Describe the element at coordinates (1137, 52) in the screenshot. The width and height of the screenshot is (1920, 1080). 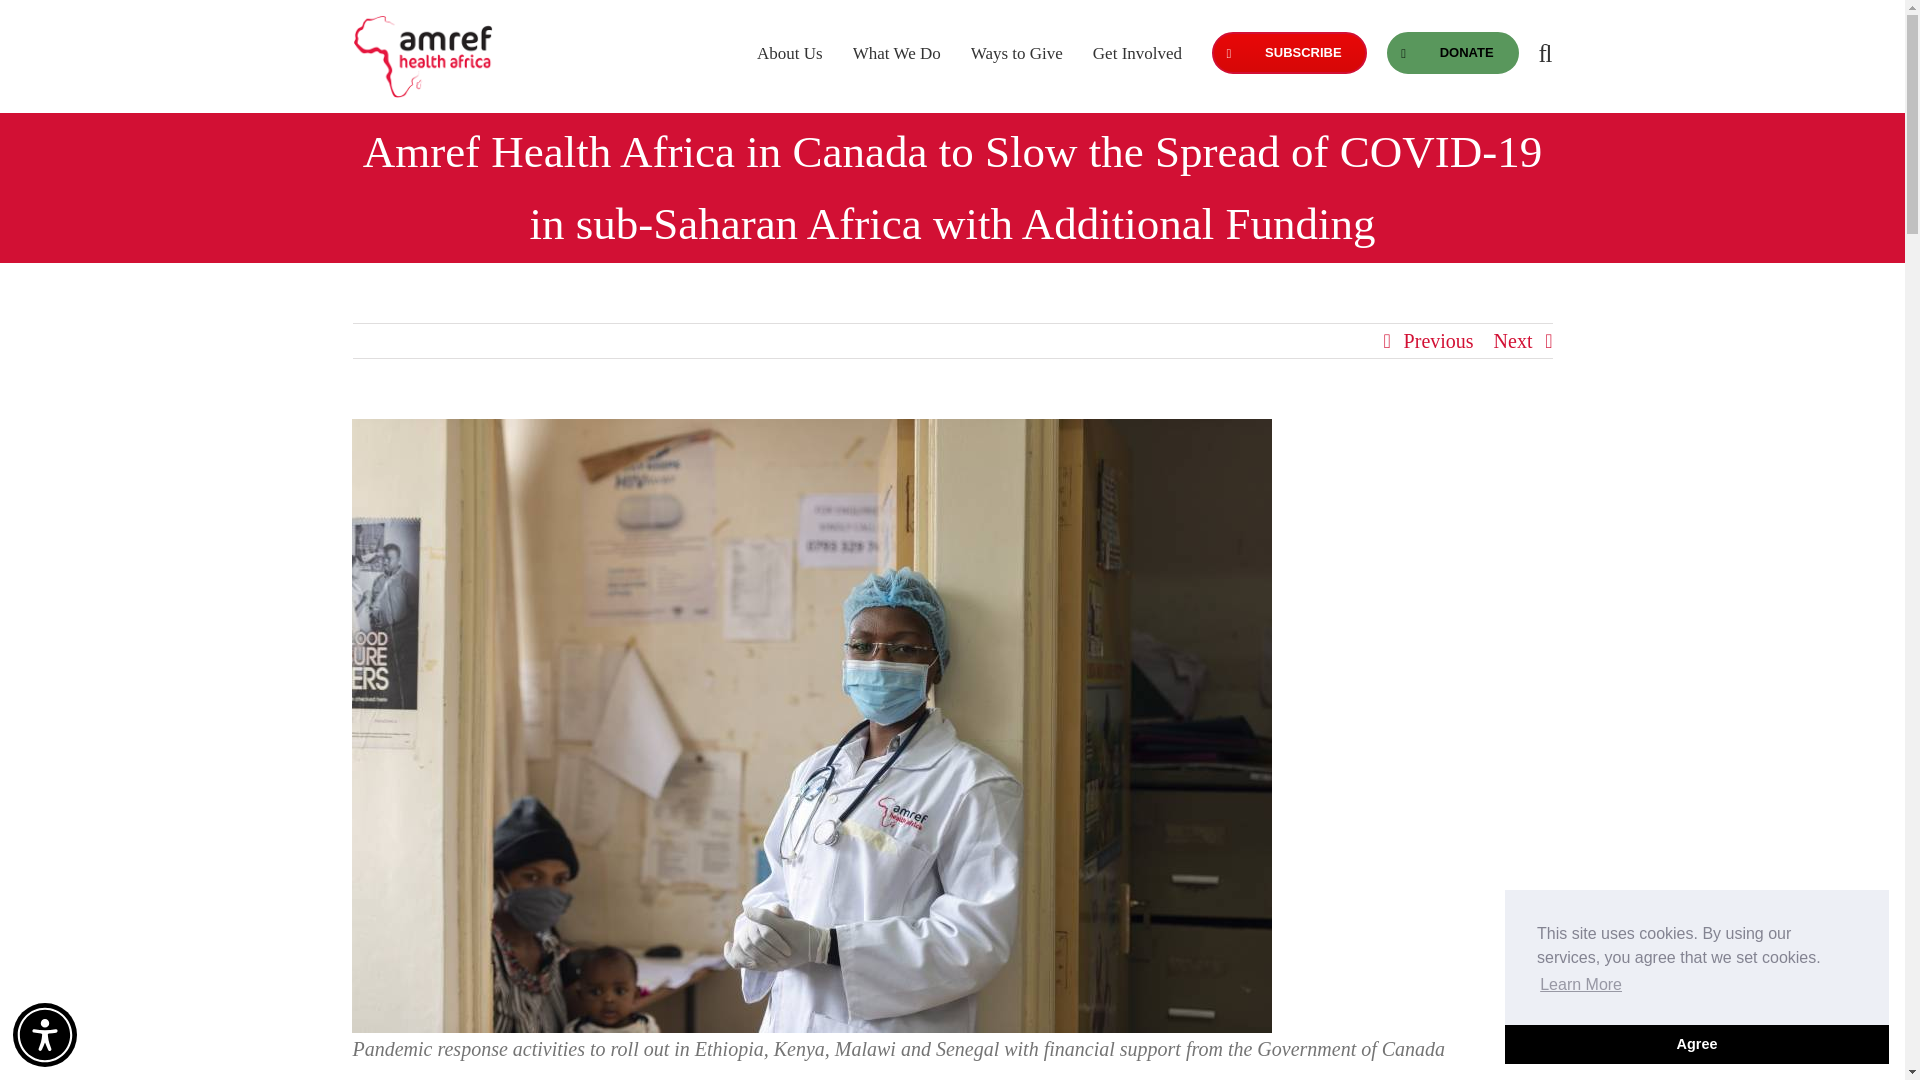
I see `Get Involved` at that location.